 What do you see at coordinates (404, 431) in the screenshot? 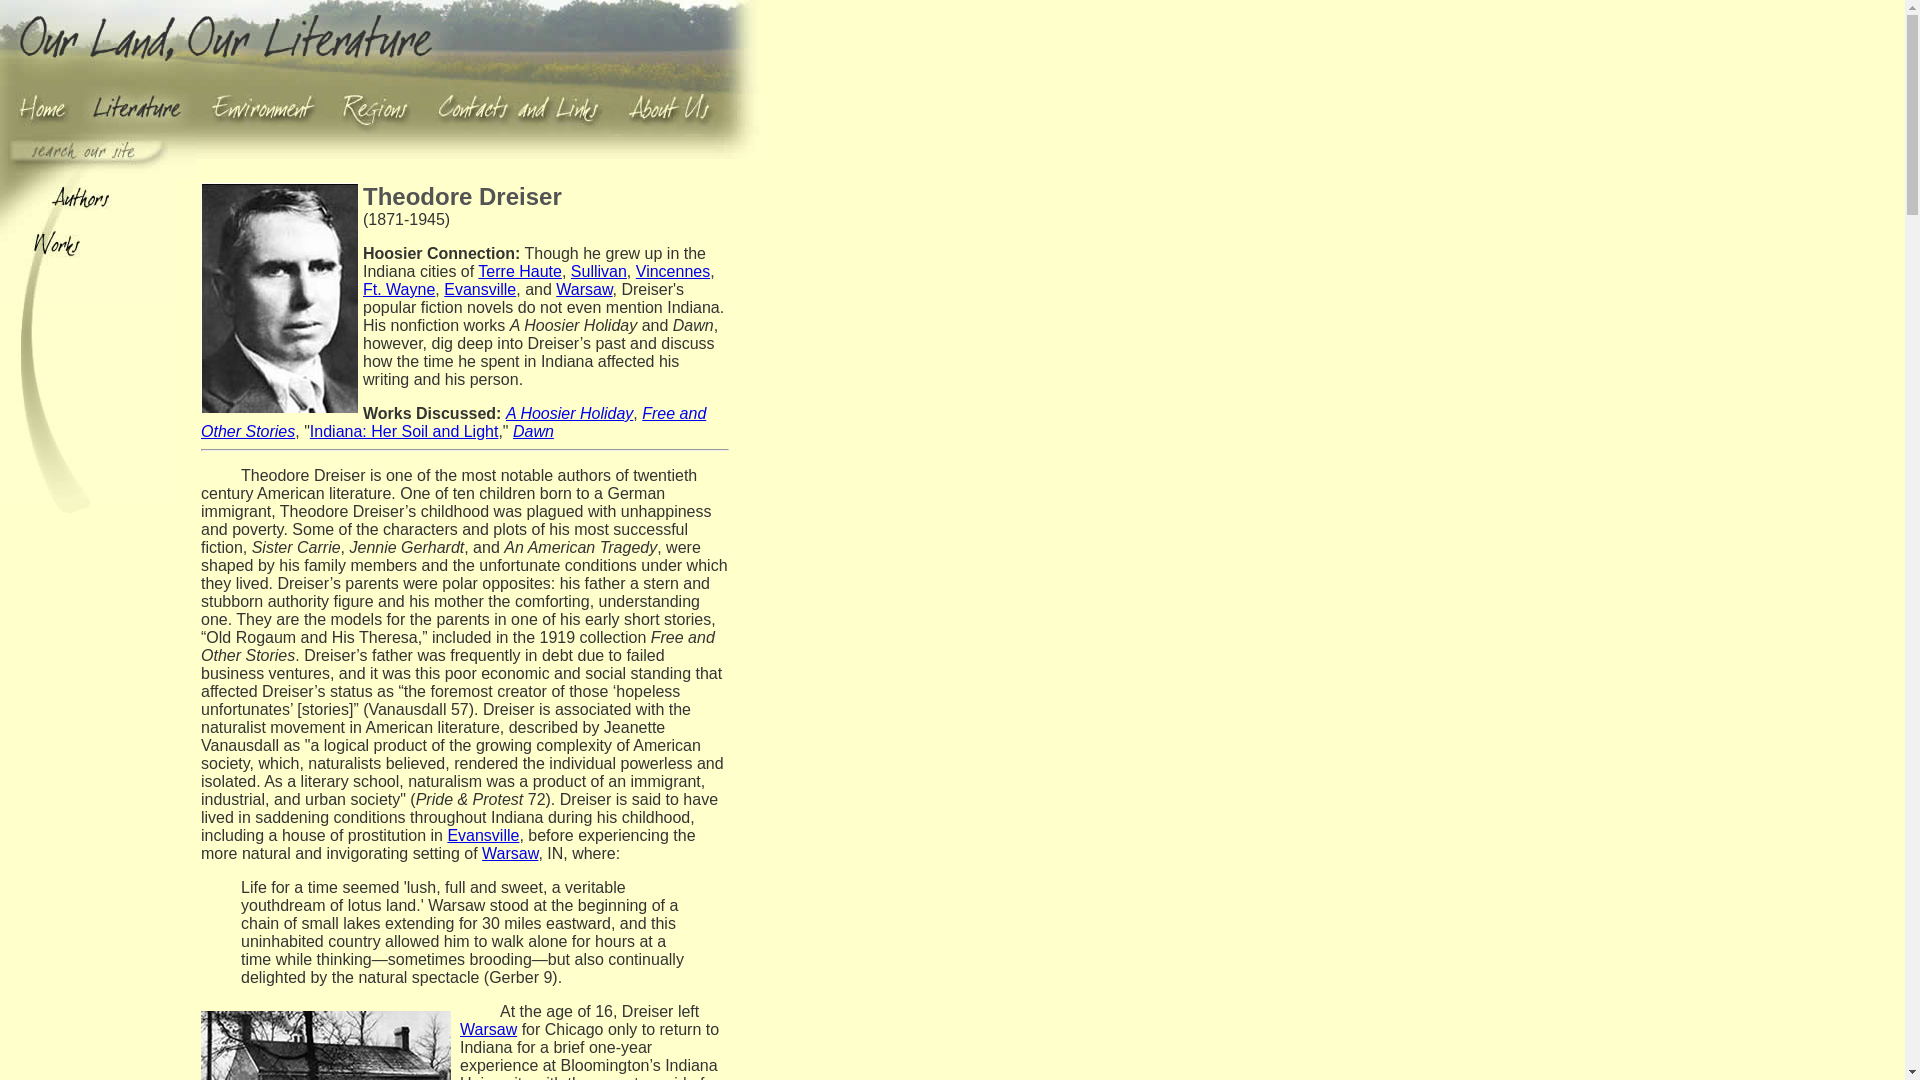
I see `Indiana: Her Soil and Light` at bounding box center [404, 431].